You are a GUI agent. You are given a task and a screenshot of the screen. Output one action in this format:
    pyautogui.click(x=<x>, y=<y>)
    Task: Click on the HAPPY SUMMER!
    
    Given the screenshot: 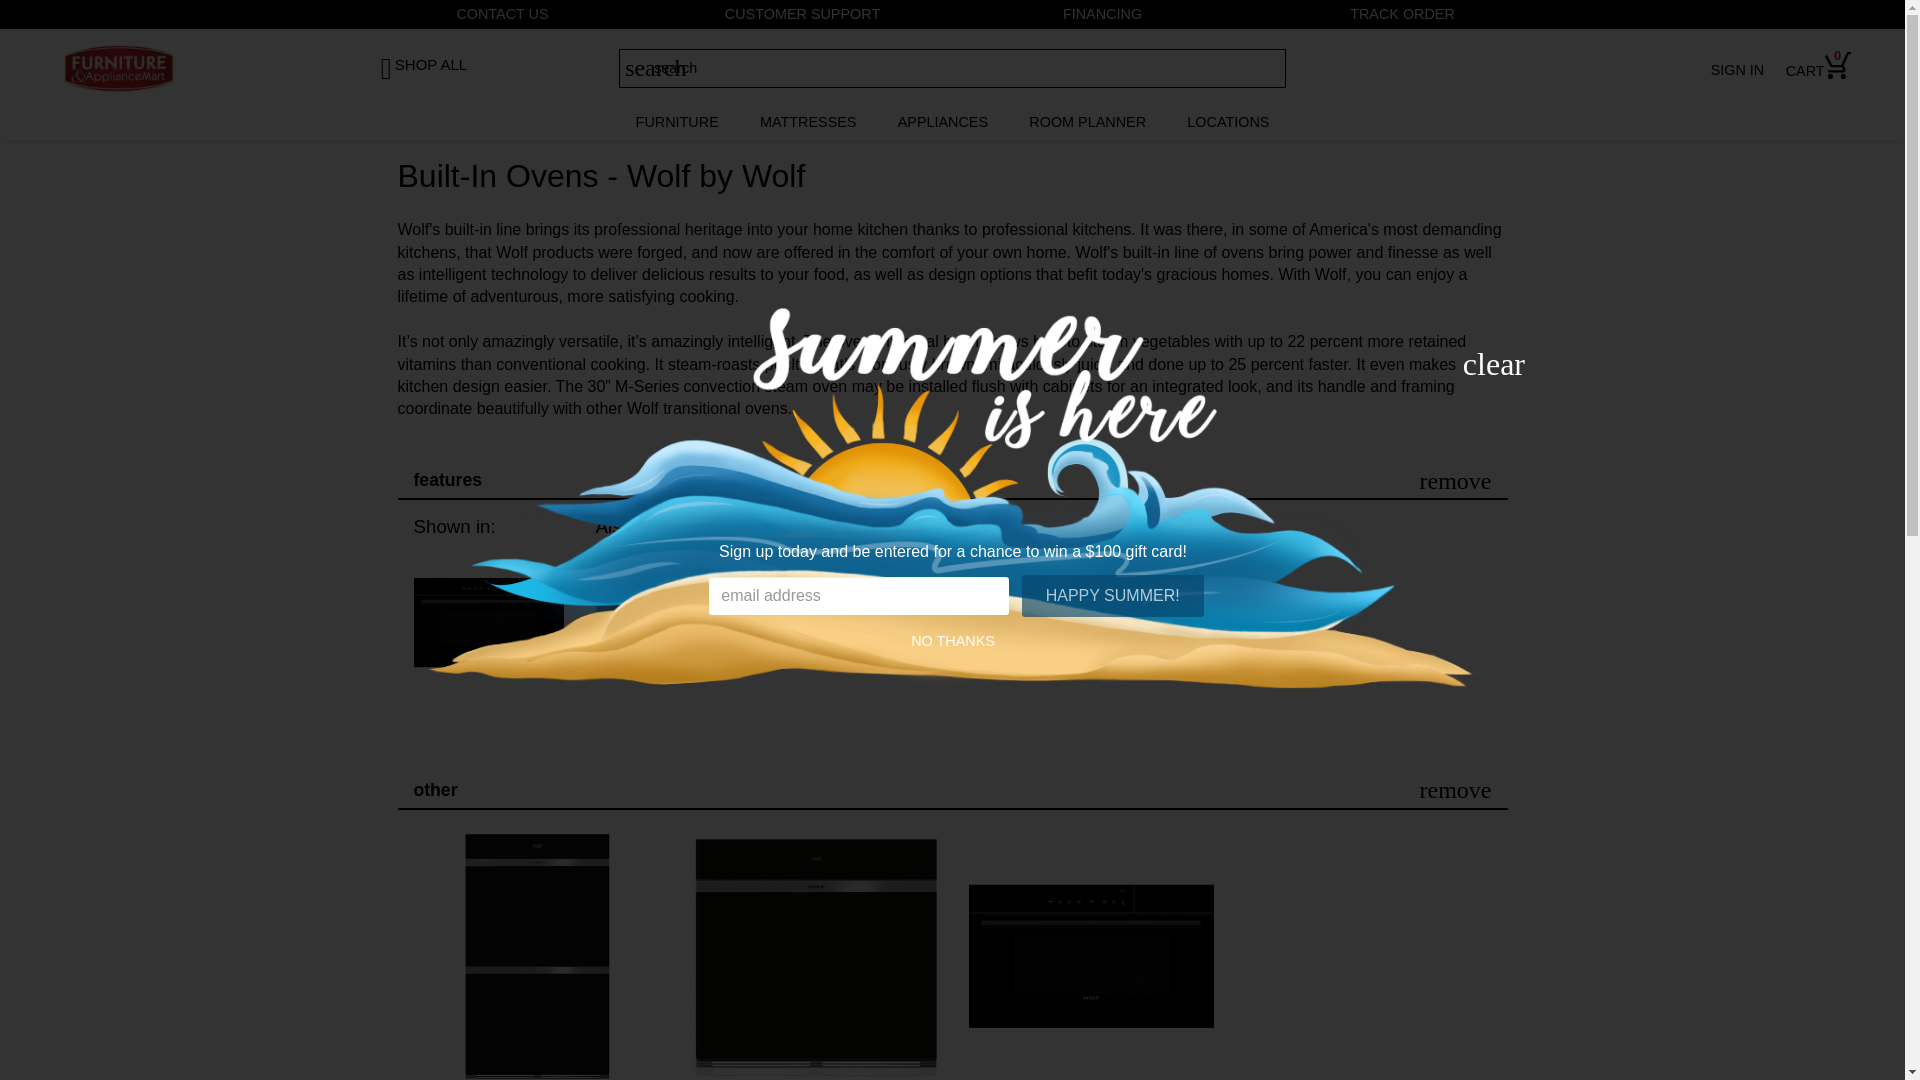 What is the action you would take?
    pyautogui.click(x=1112, y=595)
    